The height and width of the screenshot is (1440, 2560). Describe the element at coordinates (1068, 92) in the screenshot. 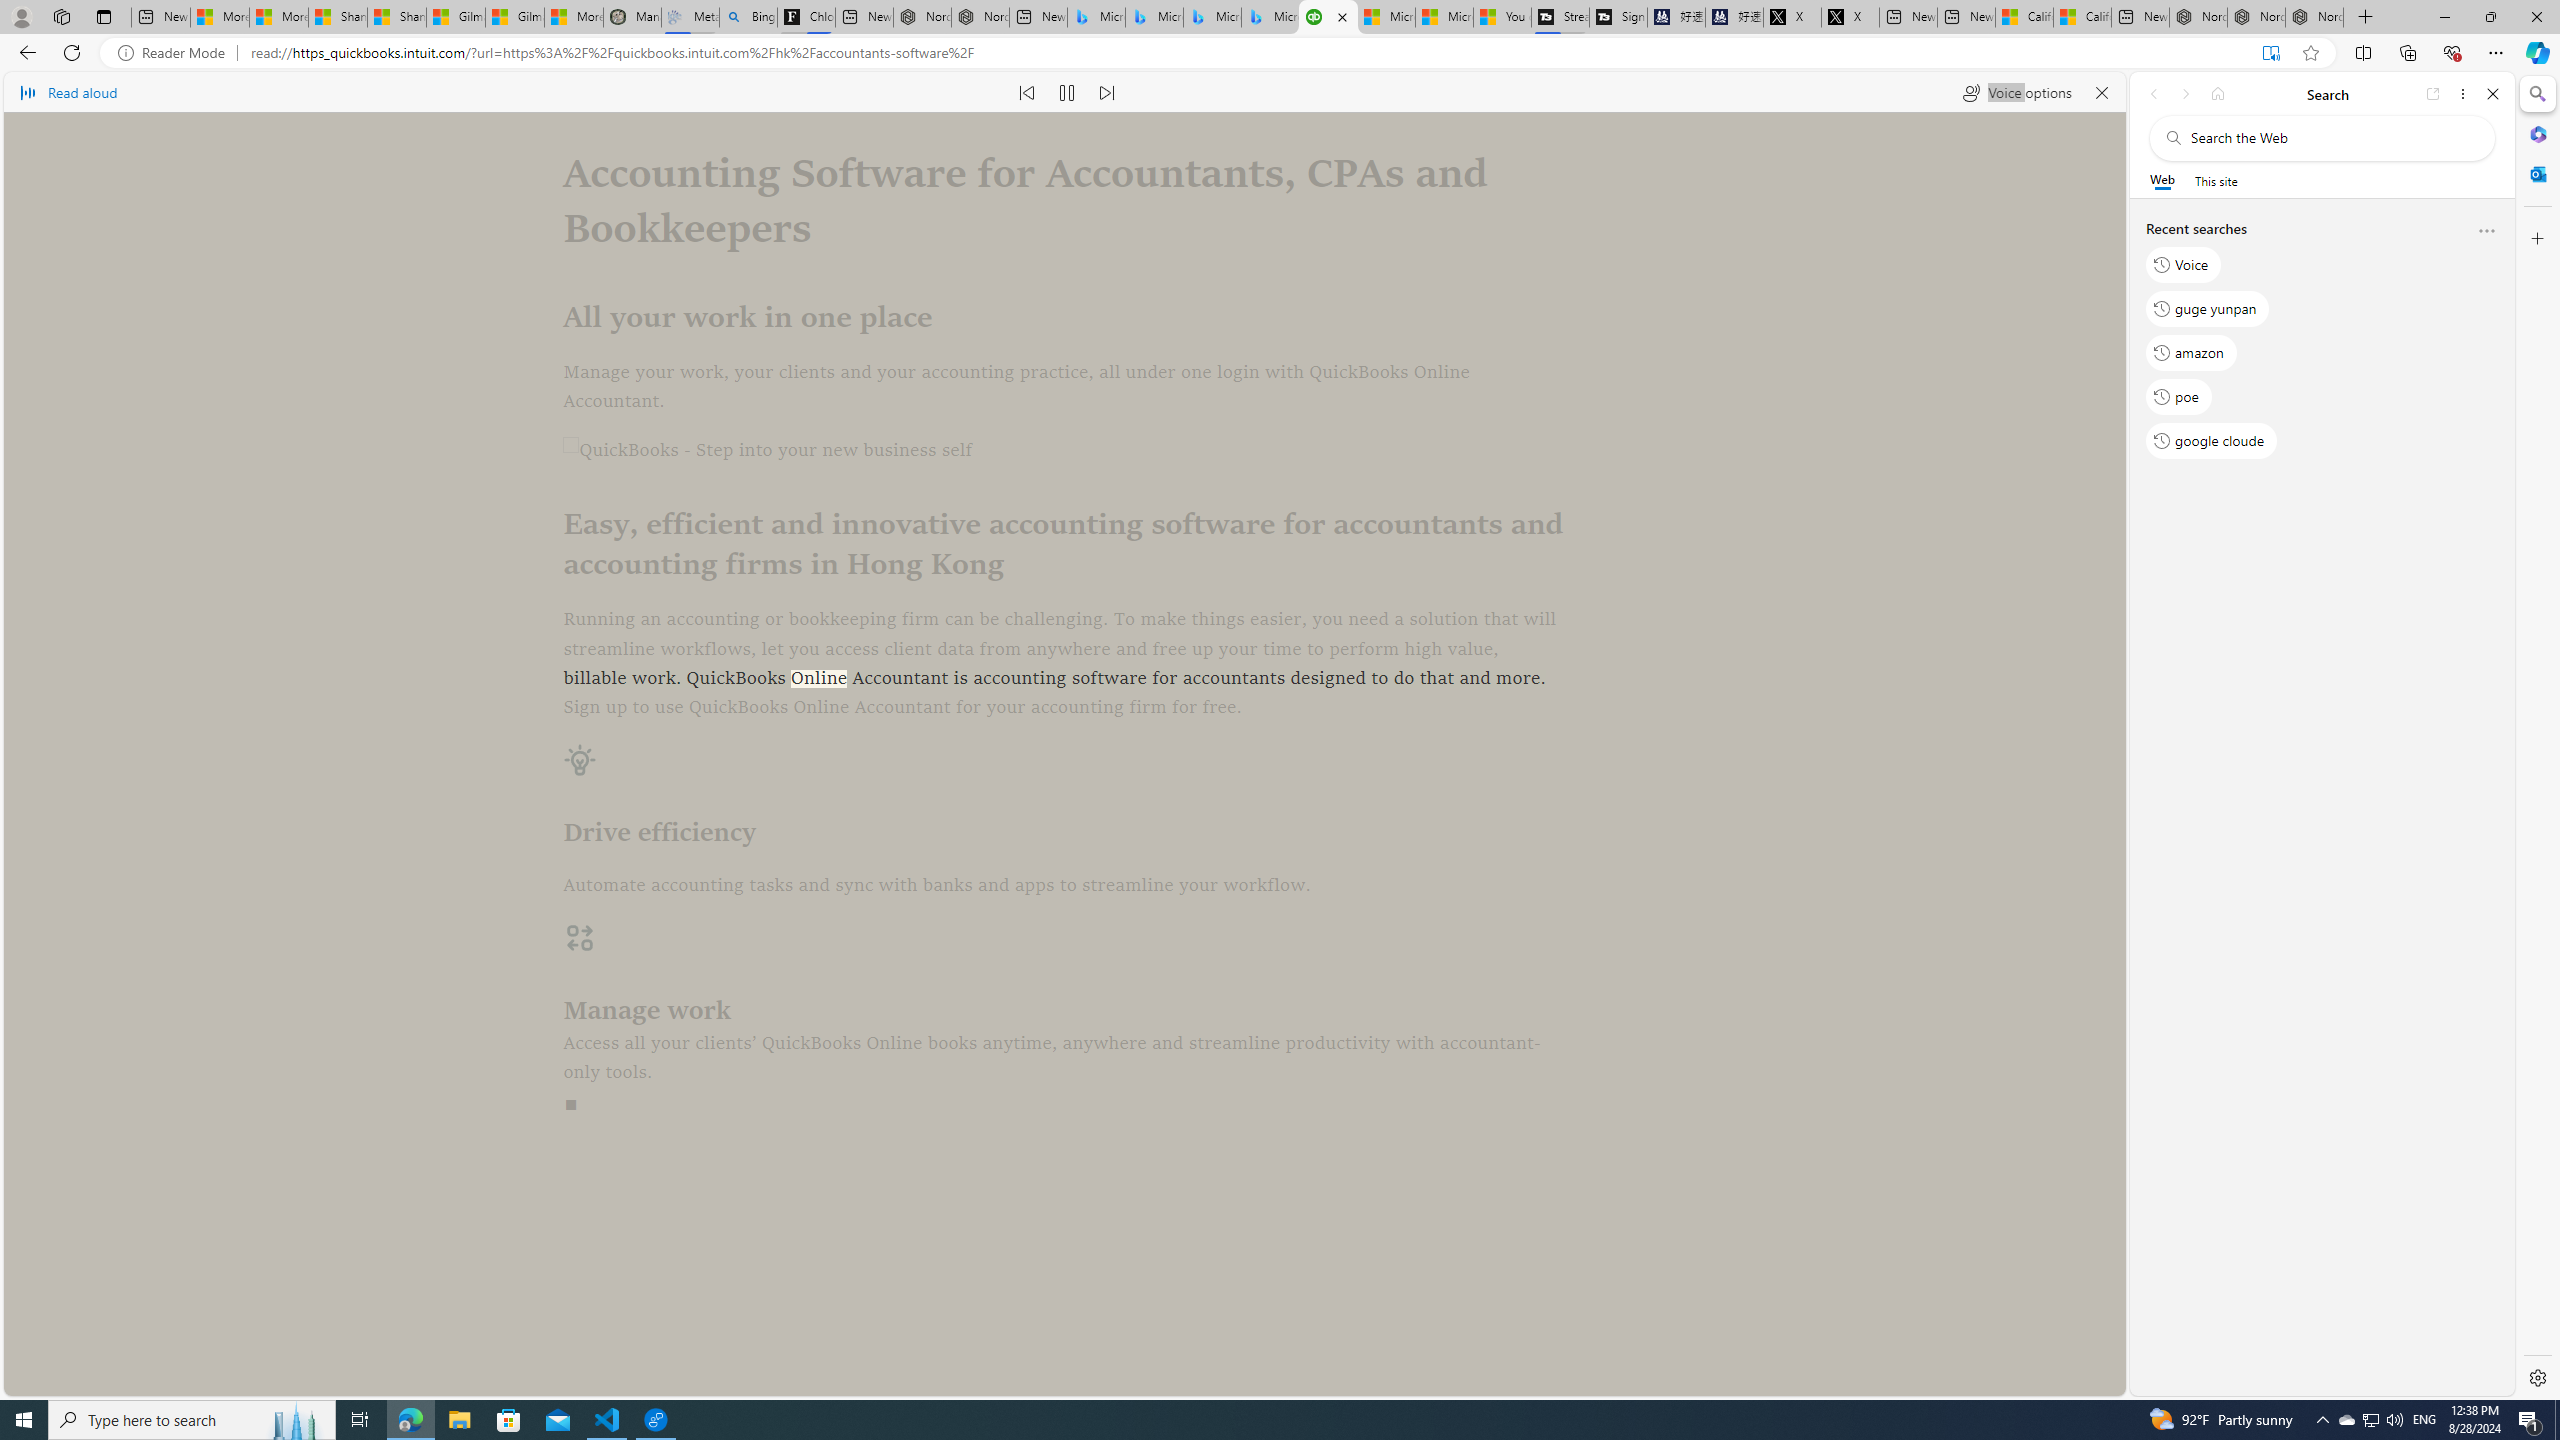

I see `Pause read aloud (Ctrl+Shift+U)` at that location.